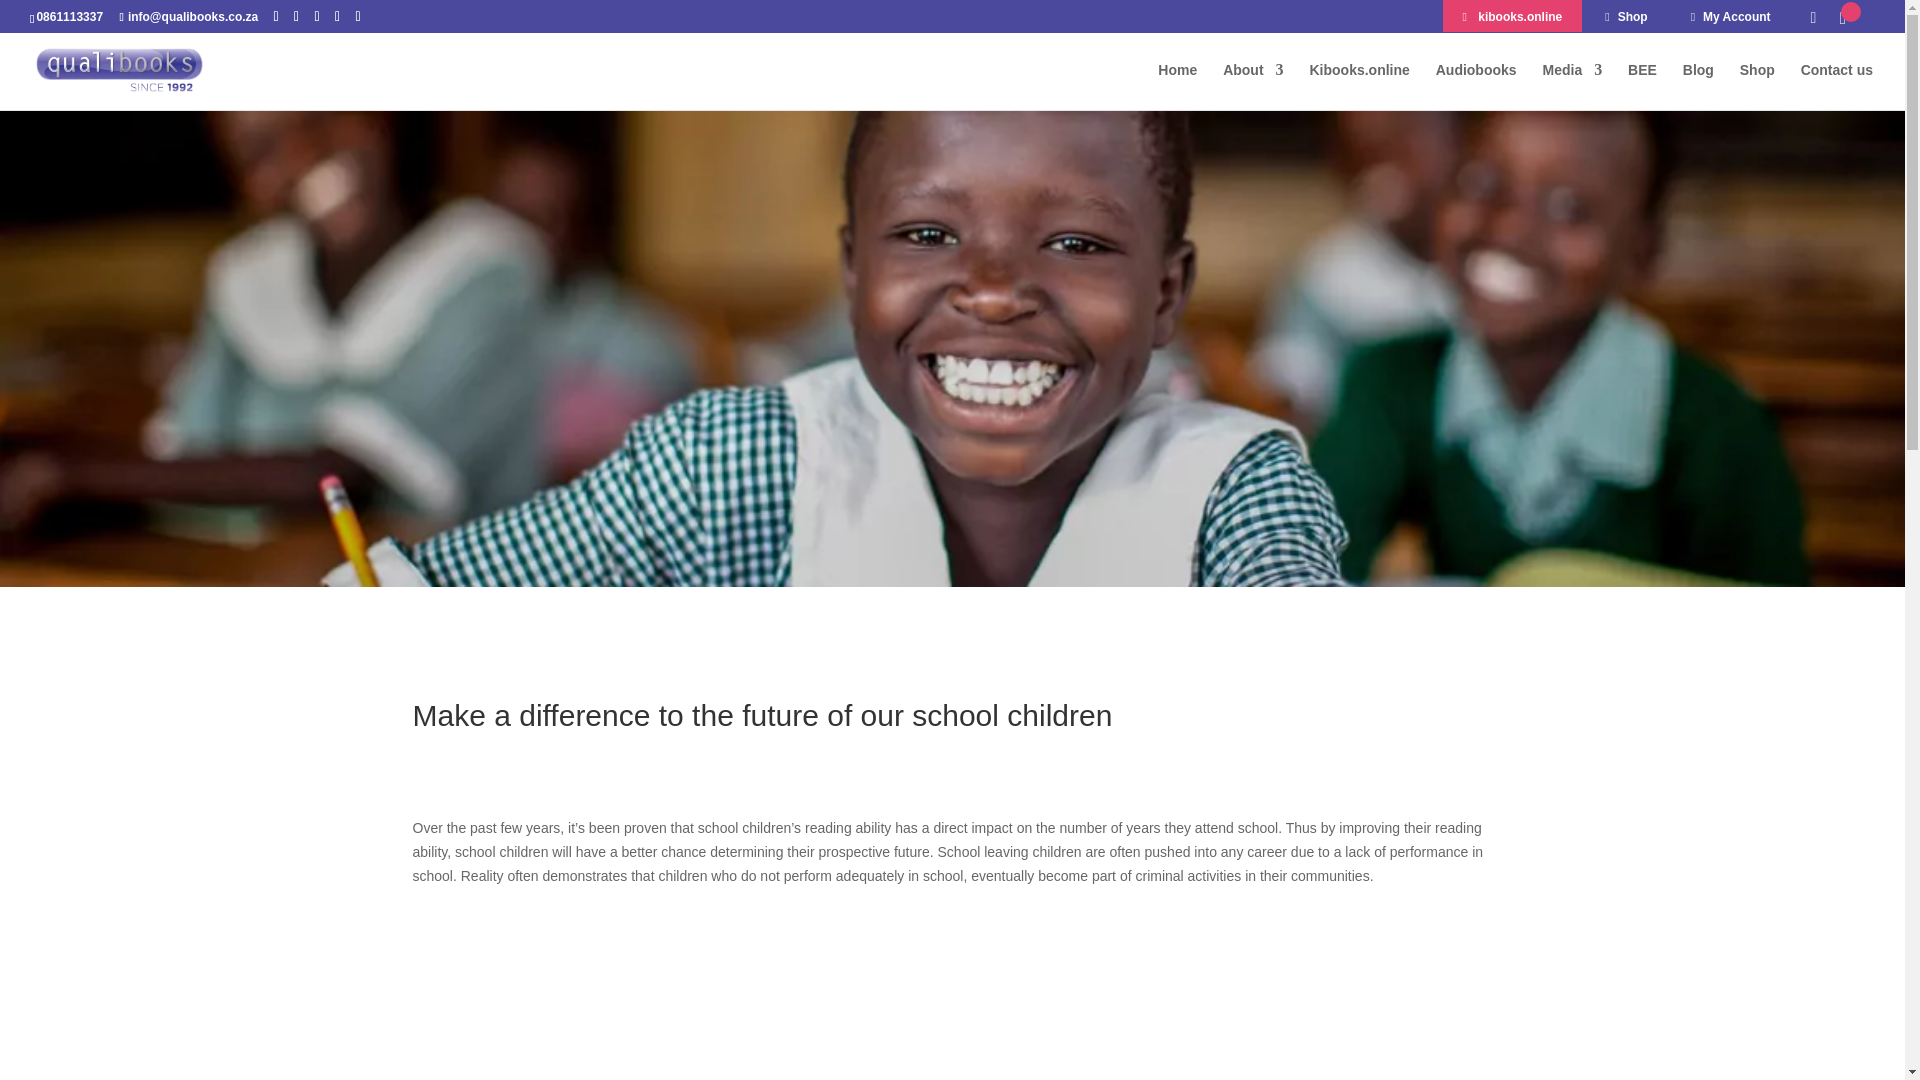  Describe the element at coordinates (1836, 86) in the screenshot. I see `Contact us` at that location.